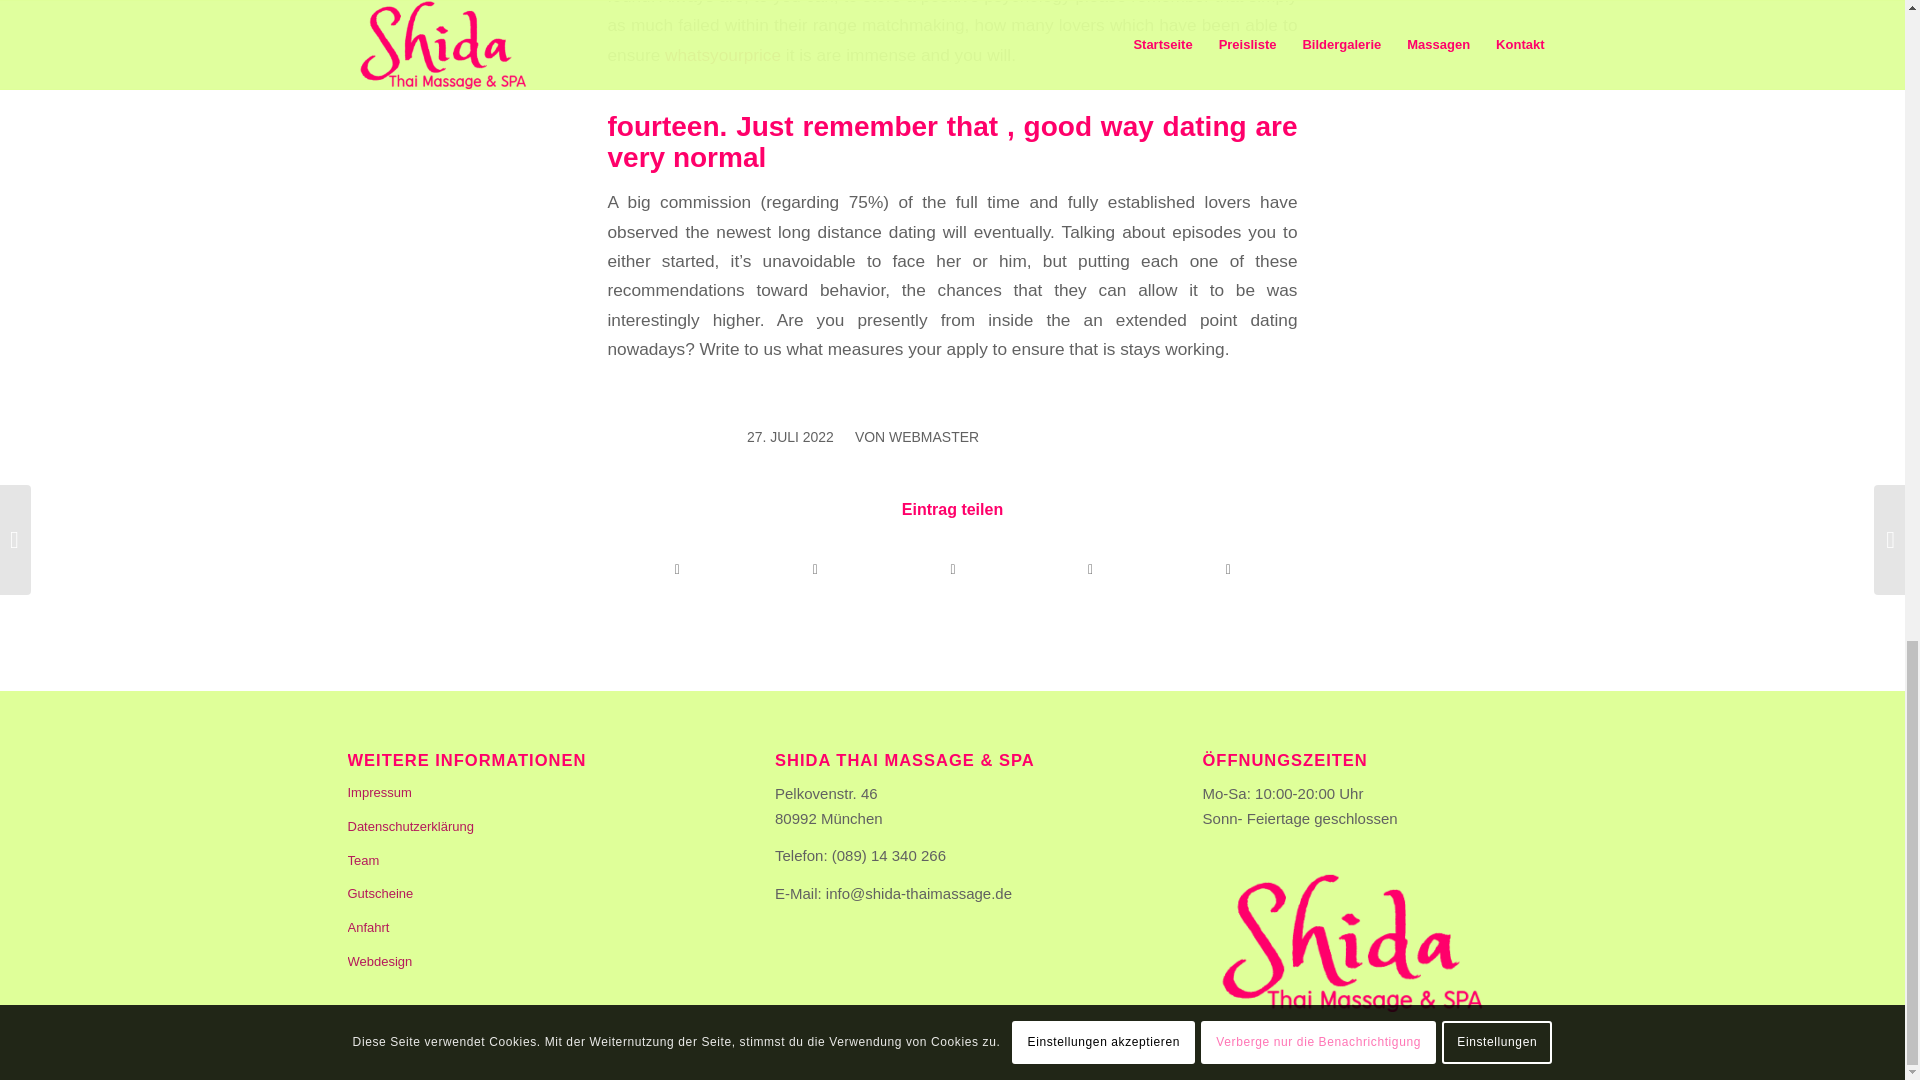 Image resolution: width=1920 pixels, height=1080 pixels. I want to click on WEBMASTER, so click(934, 436).